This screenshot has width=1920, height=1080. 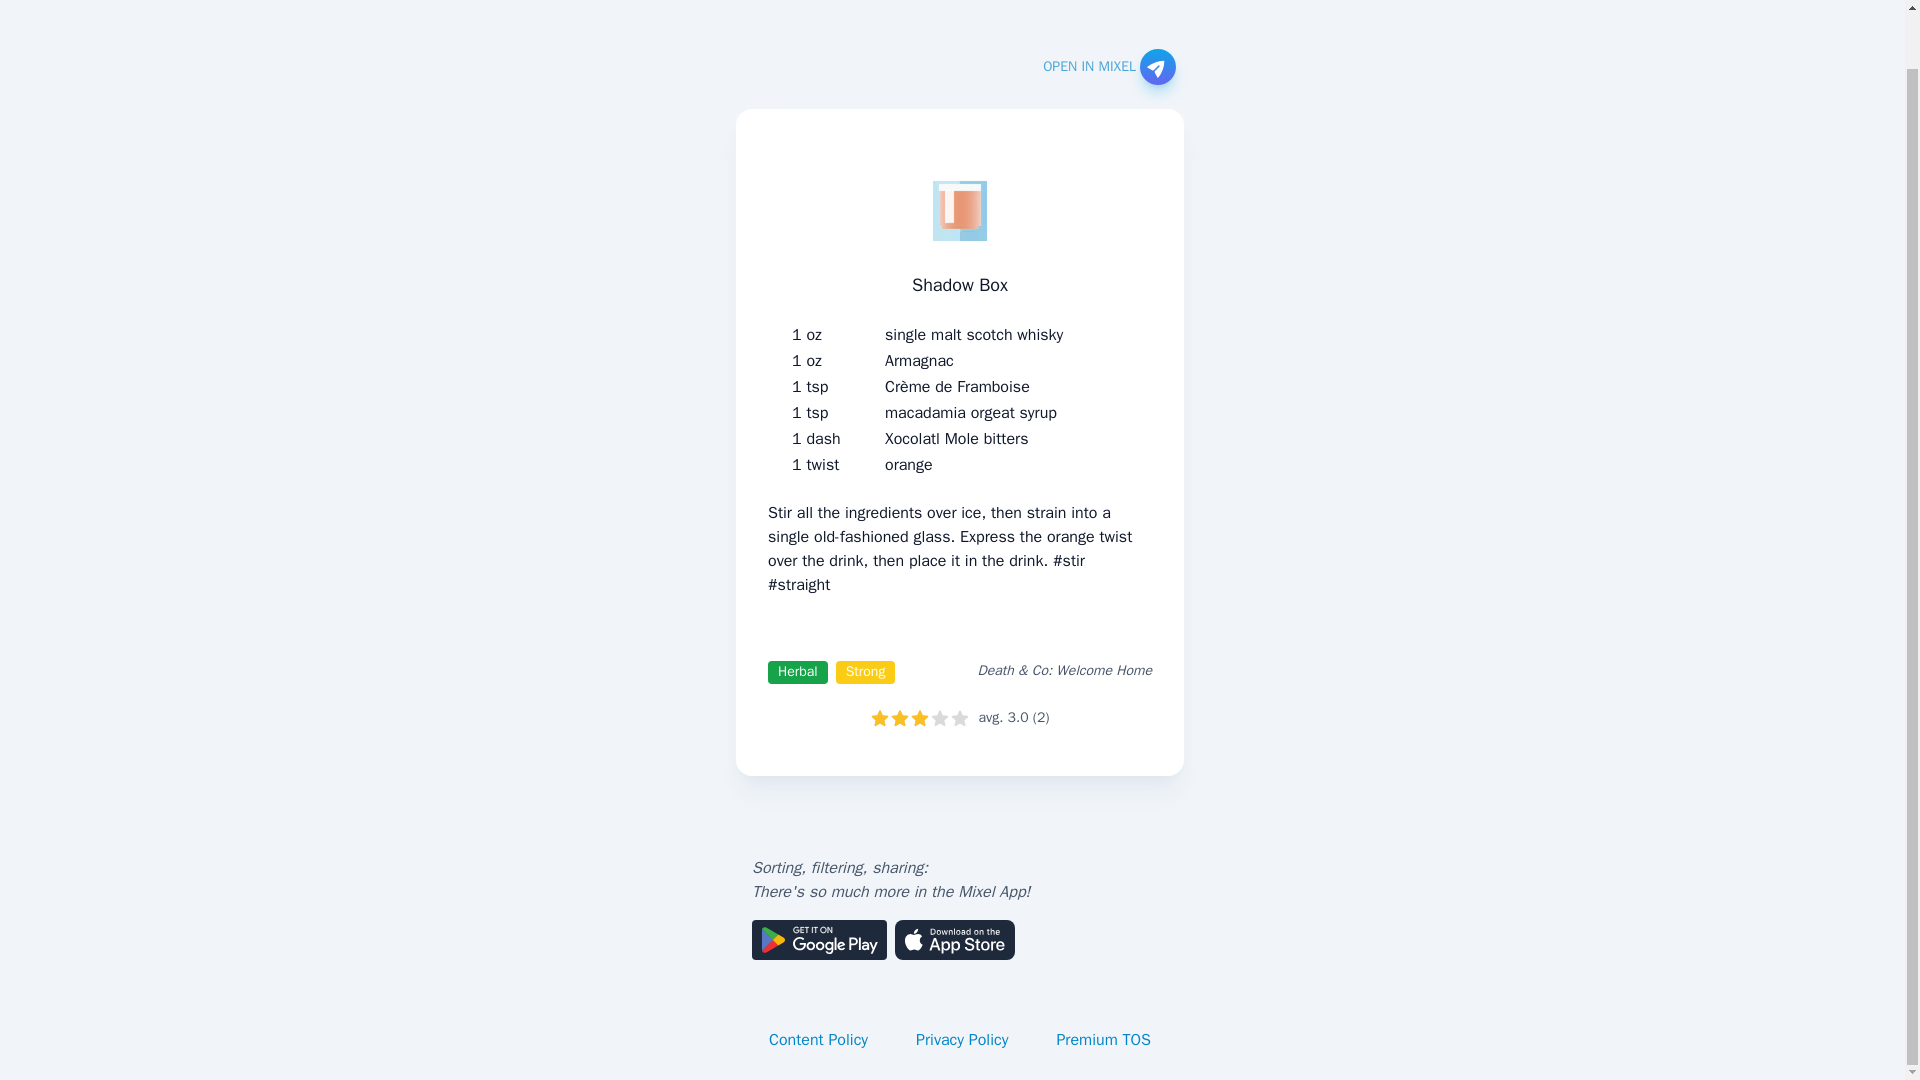 I want to click on Xocolatl Mole bitters, so click(x=956, y=438).